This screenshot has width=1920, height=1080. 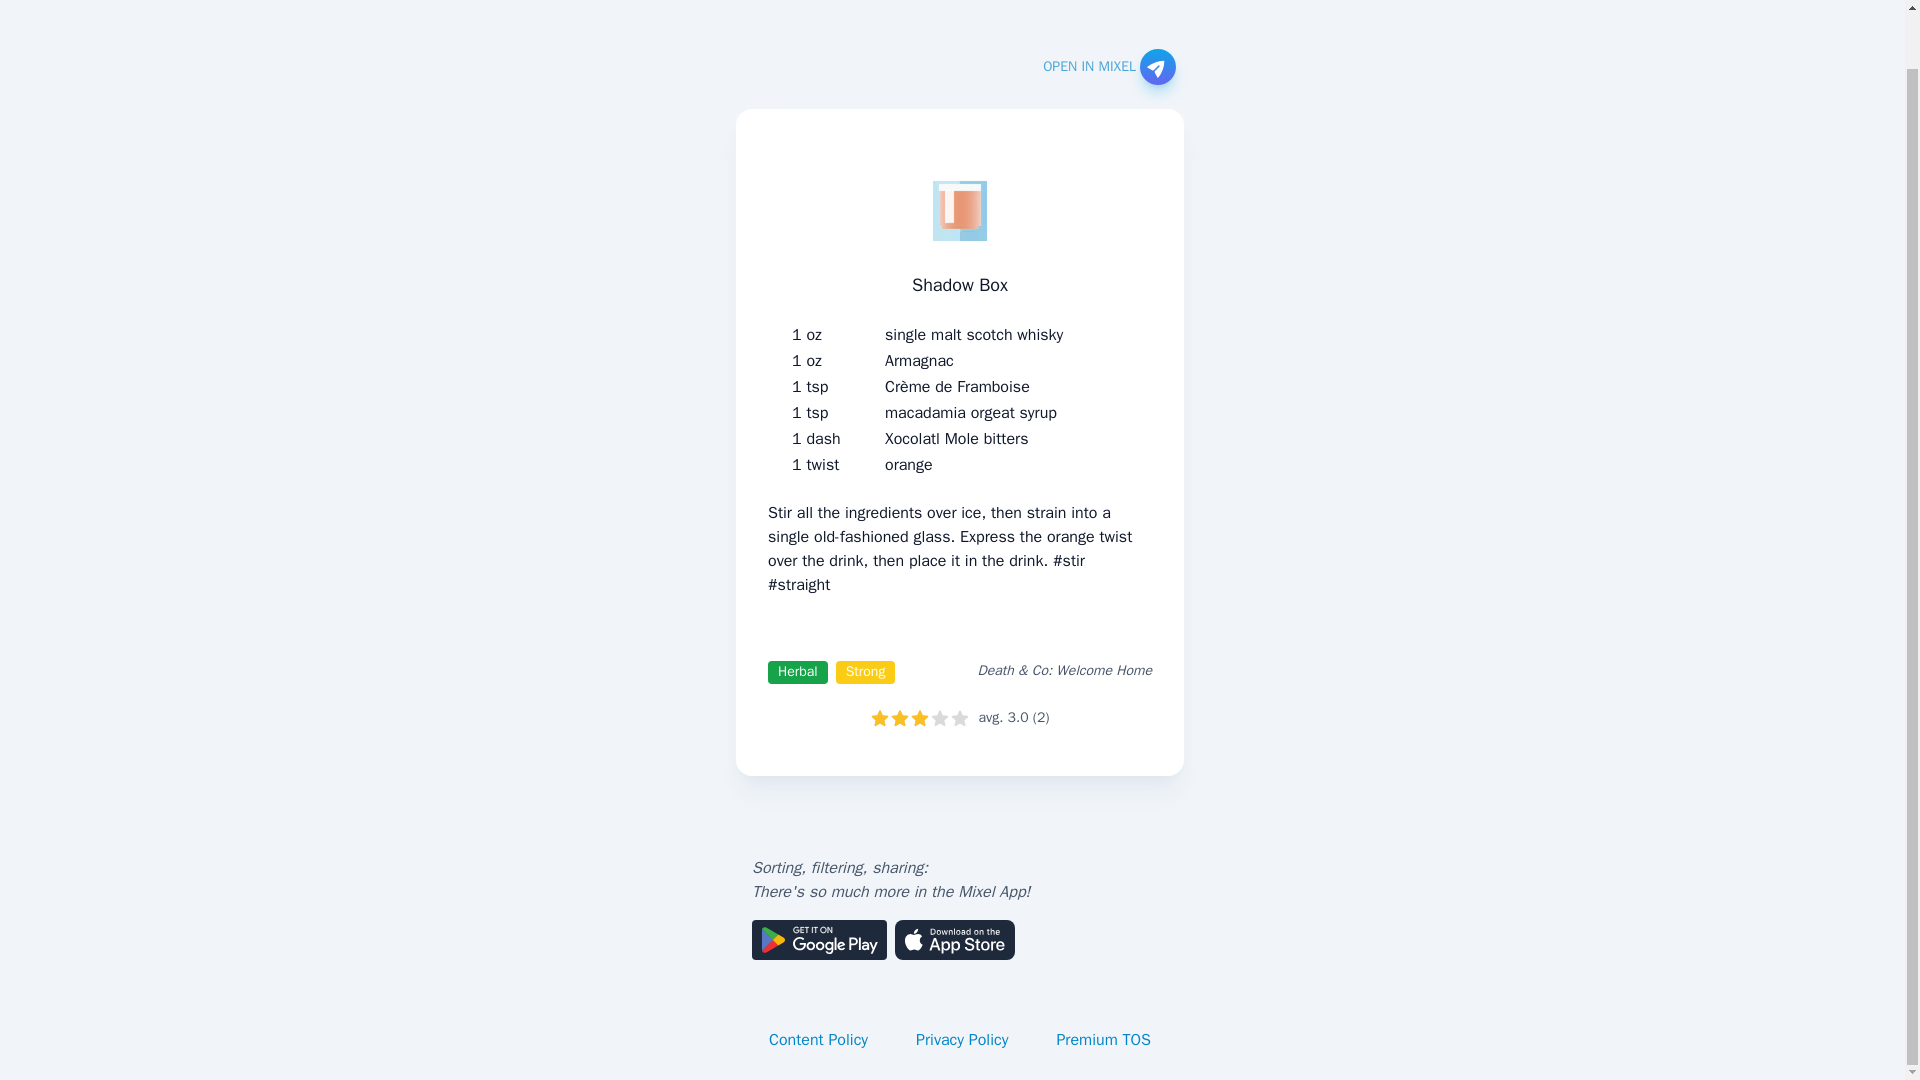 I want to click on Xocolatl Mole bitters, so click(x=956, y=438).